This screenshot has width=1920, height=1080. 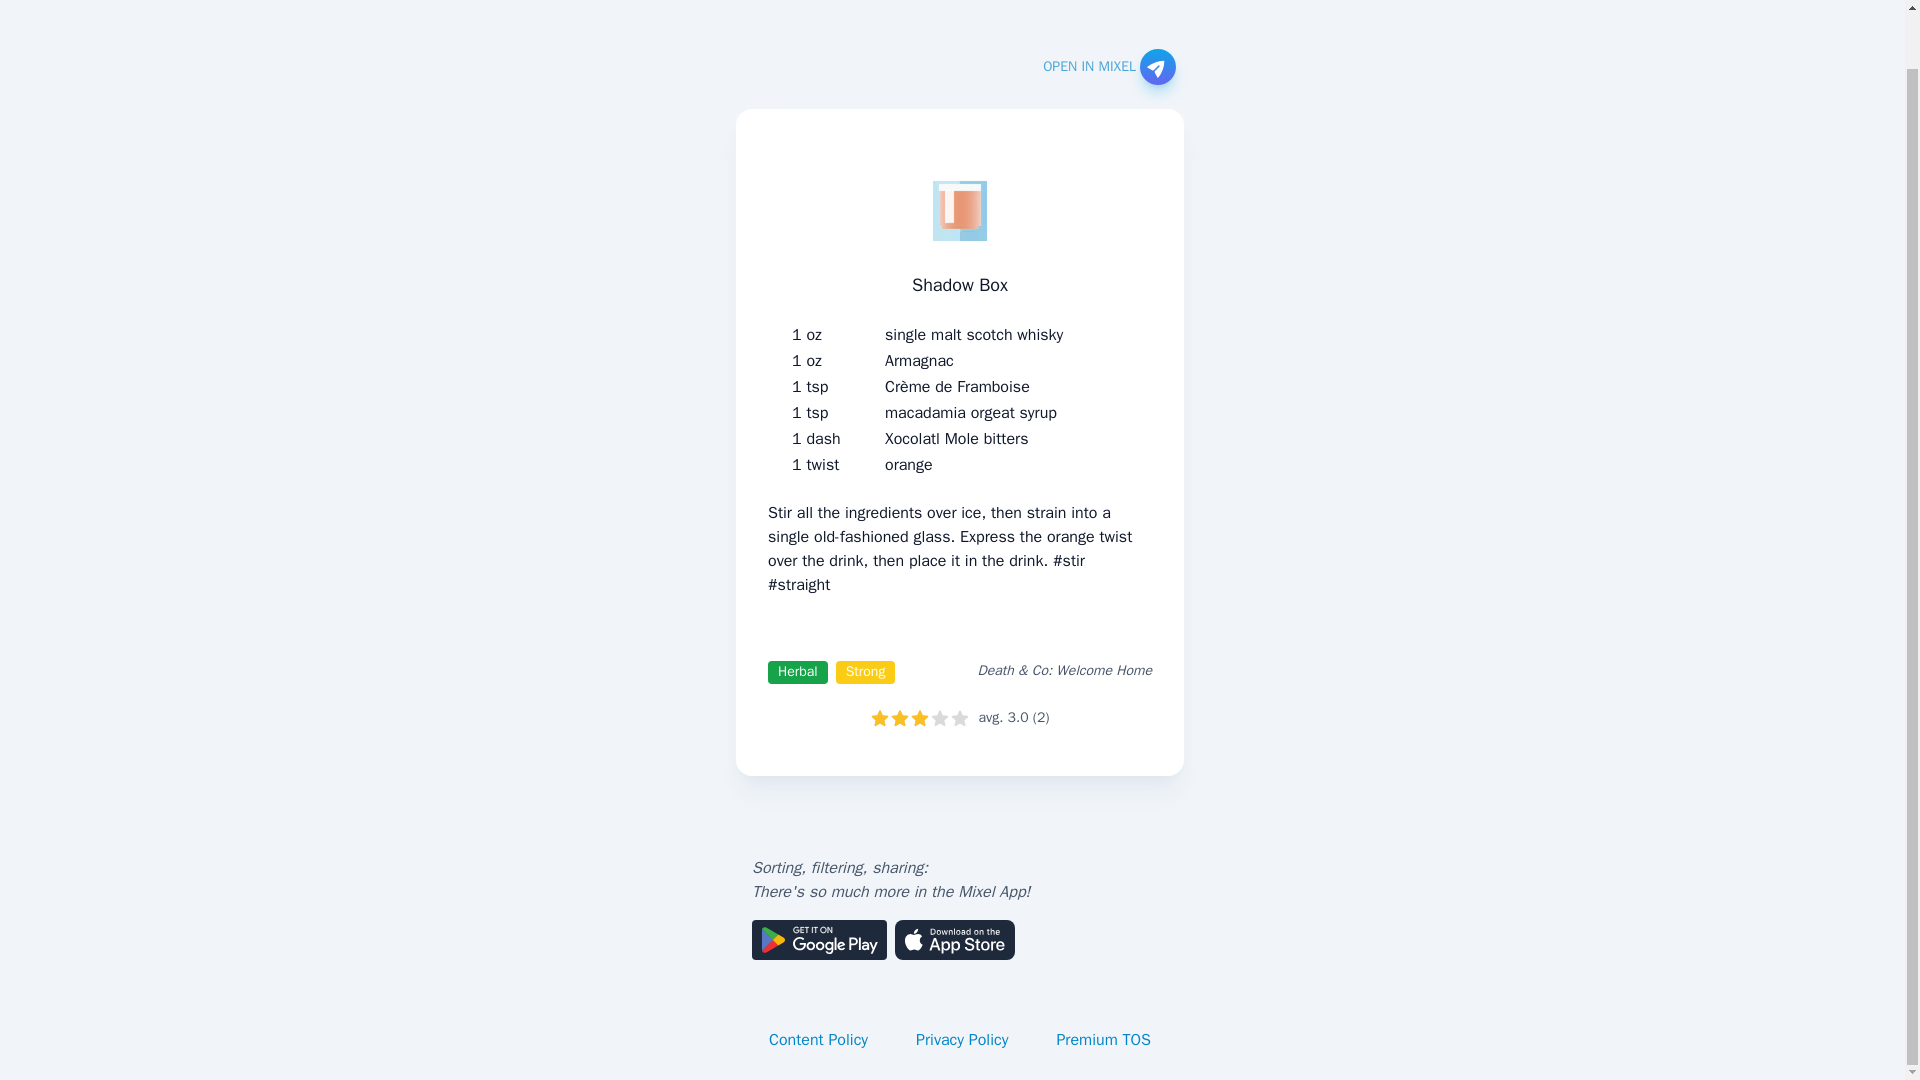 I want to click on Xocolatl Mole bitters, so click(x=956, y=438).